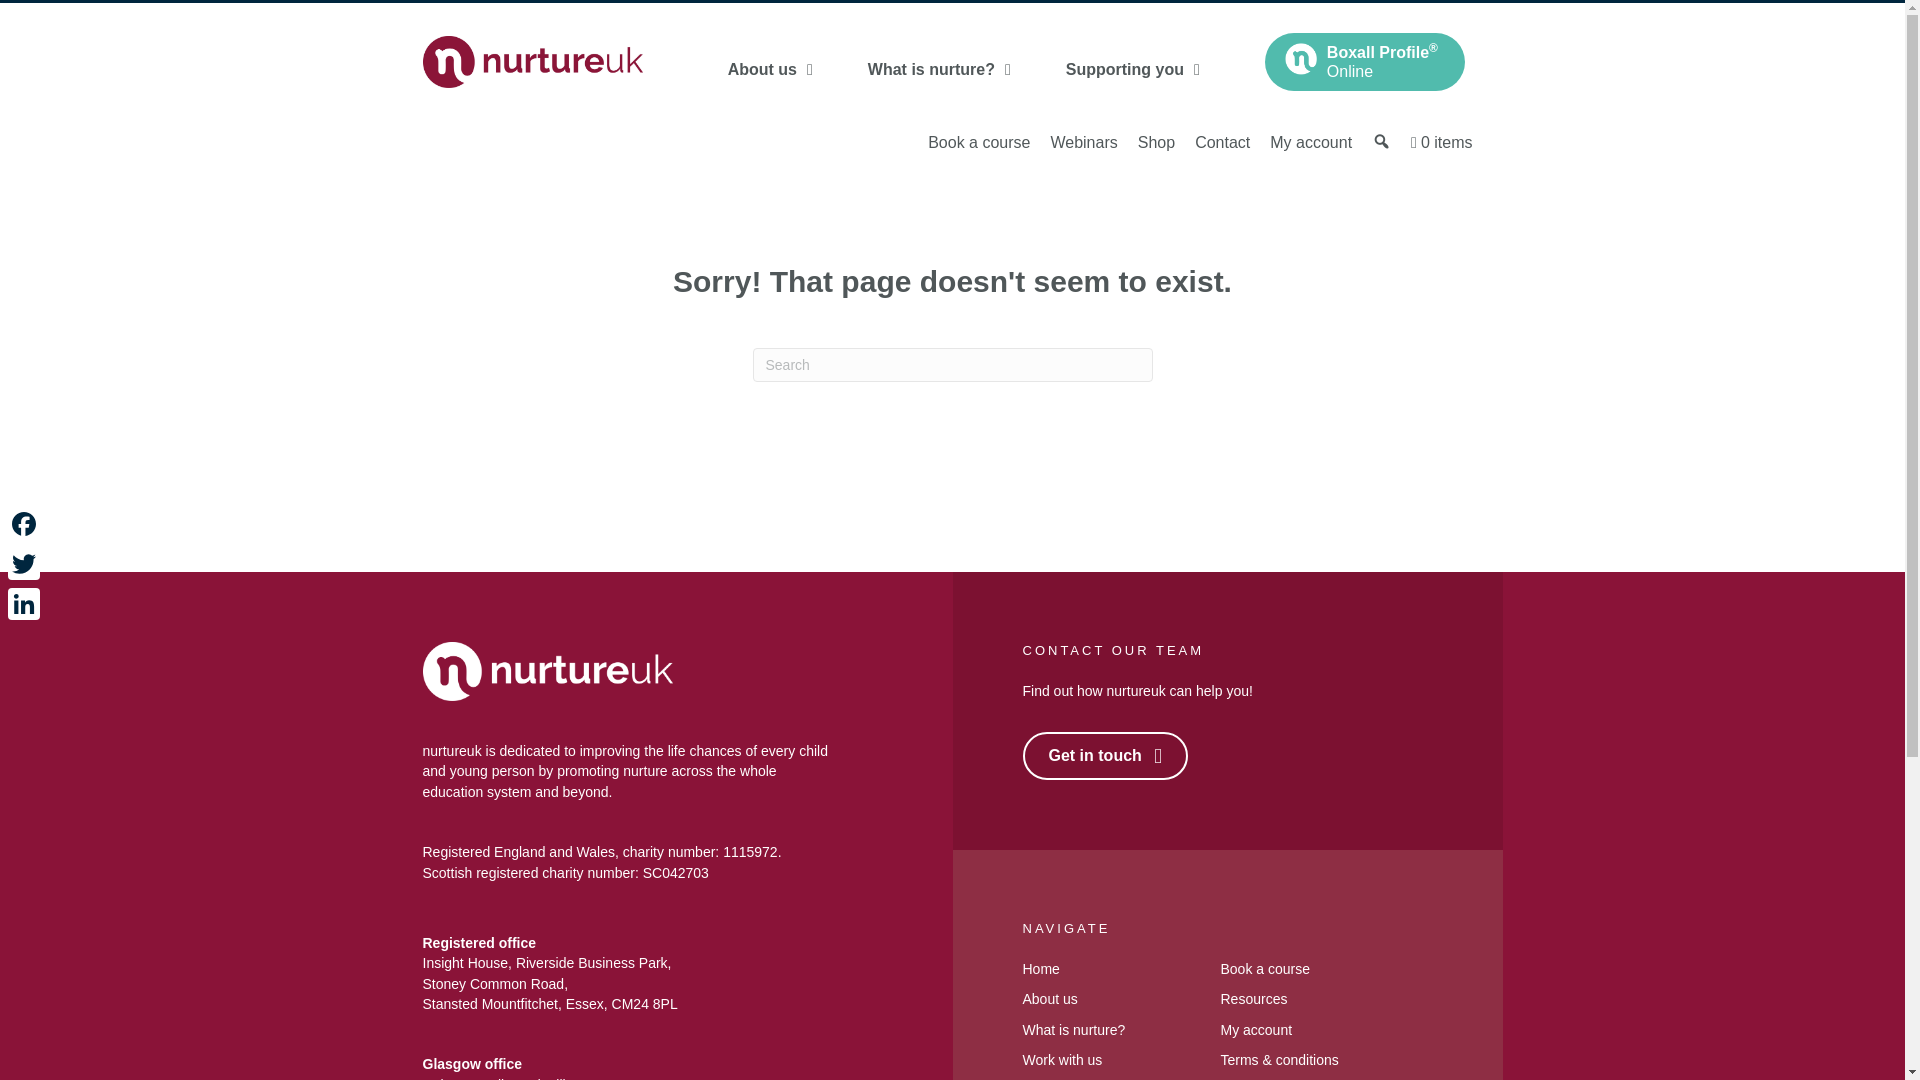 The image size is (1920, 1080). What do you see at coordinates (940, 69) in the screenshot?
I see `What is nurture?` at bounding box center [940, 69].